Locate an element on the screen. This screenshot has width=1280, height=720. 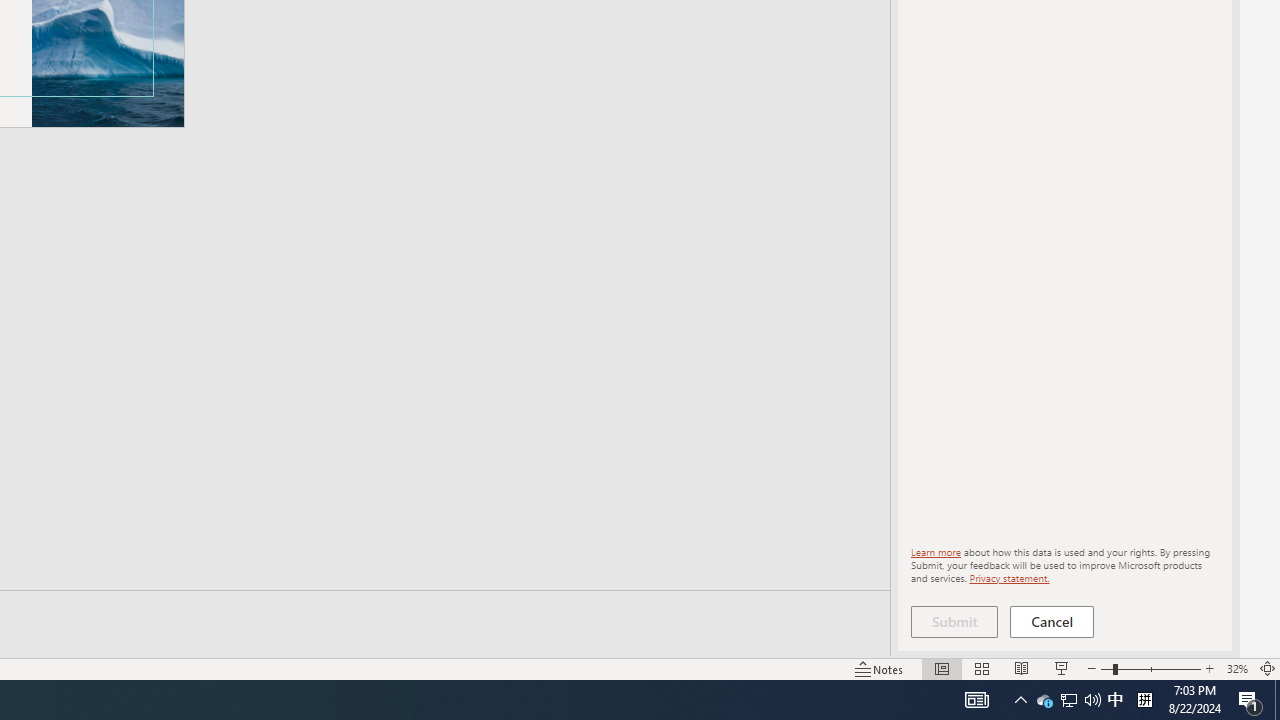
Privacy statement. is located at coordinates (1008, 577).